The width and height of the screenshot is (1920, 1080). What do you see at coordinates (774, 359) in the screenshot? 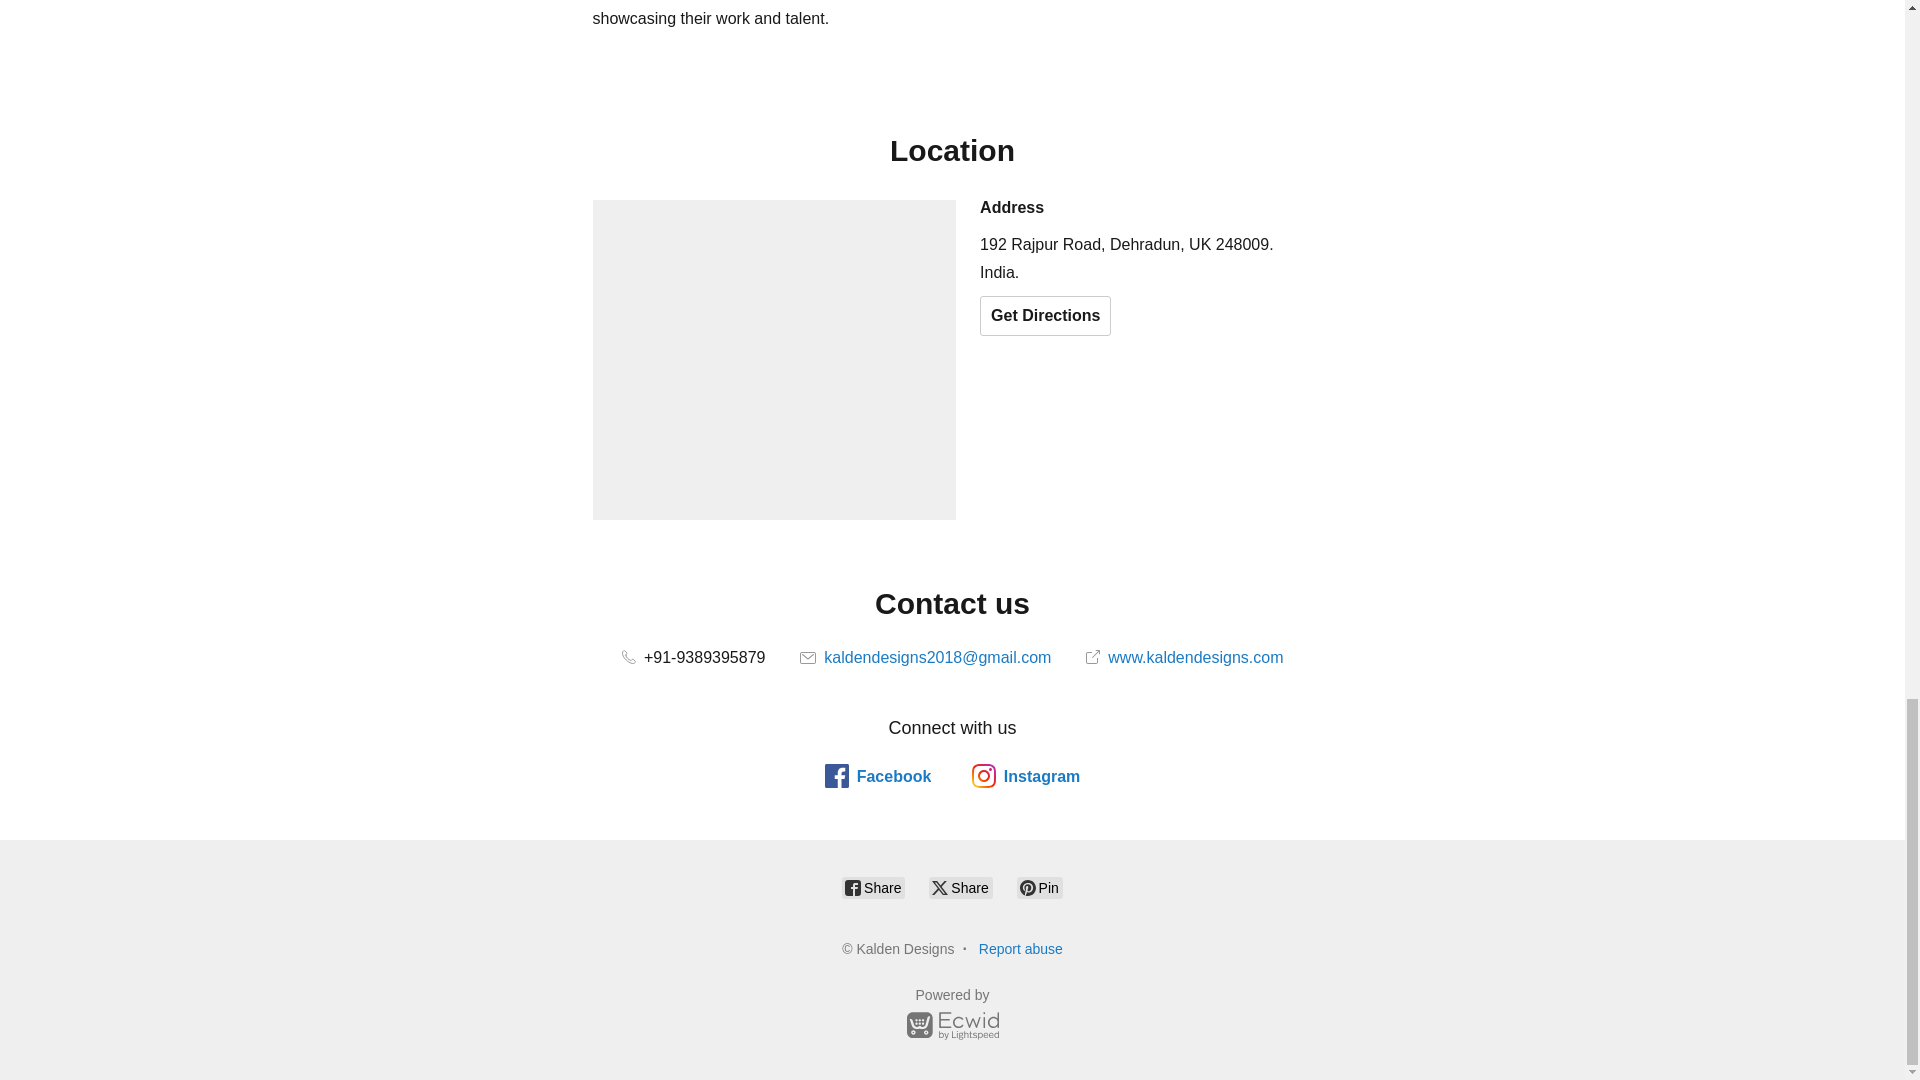
I see `Location on map` at bounding box center [774, 359].